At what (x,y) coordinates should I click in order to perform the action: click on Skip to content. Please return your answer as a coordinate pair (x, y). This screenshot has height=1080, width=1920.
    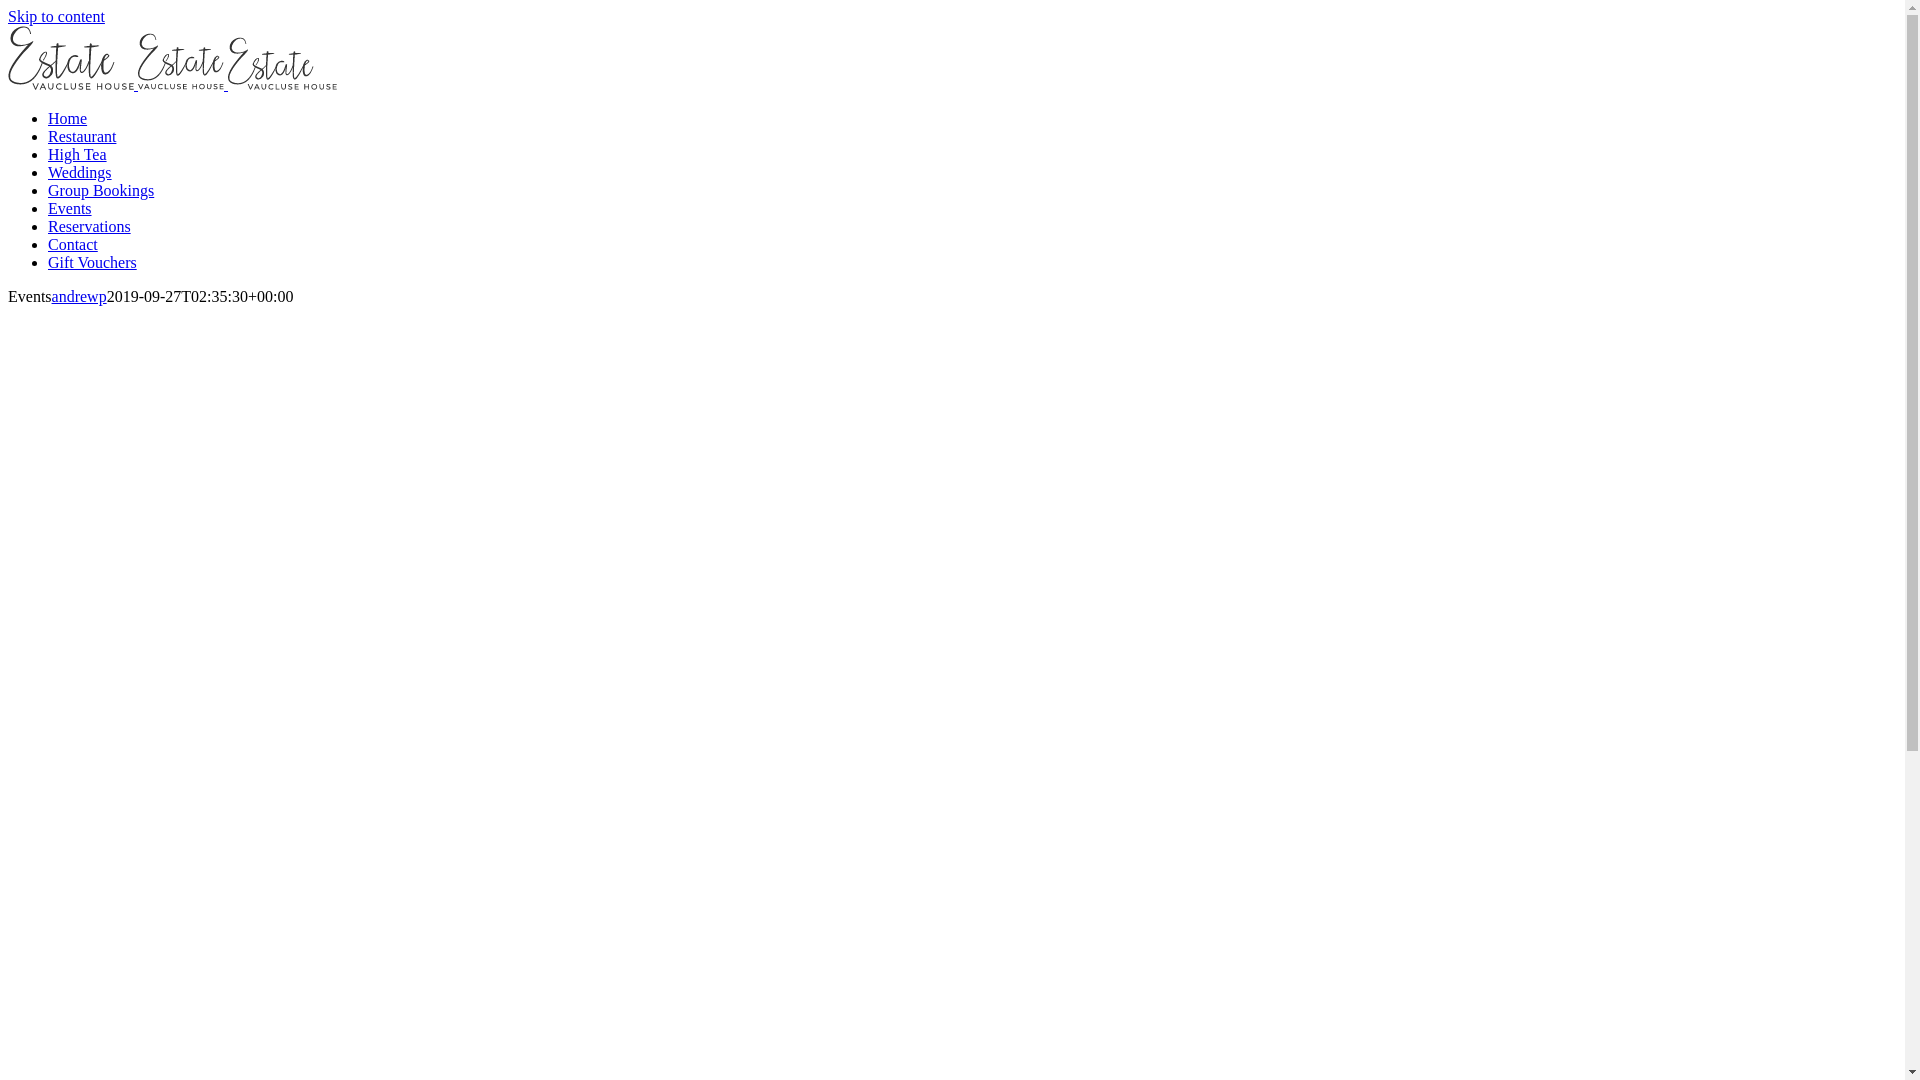
    Looking at the image, I should click on (56, 16).